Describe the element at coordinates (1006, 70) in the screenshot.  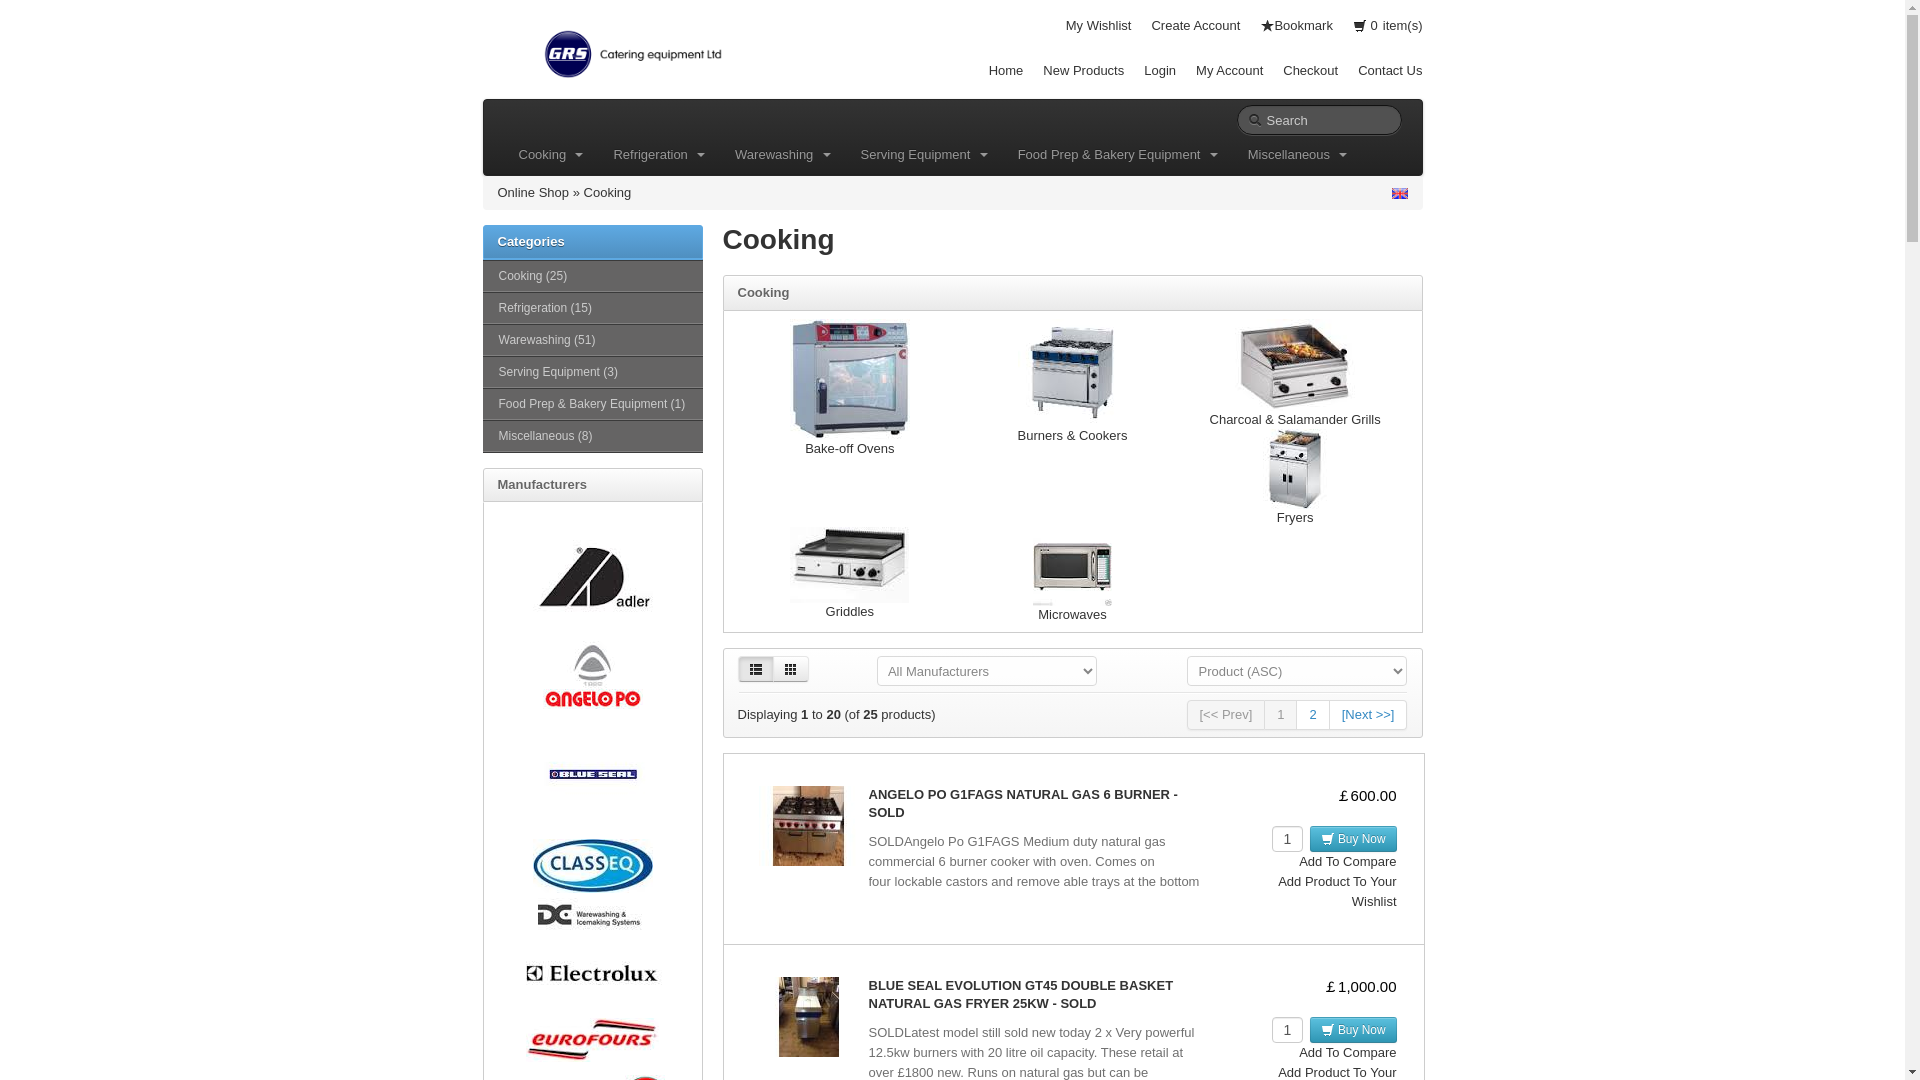
I see `Home` at that location.